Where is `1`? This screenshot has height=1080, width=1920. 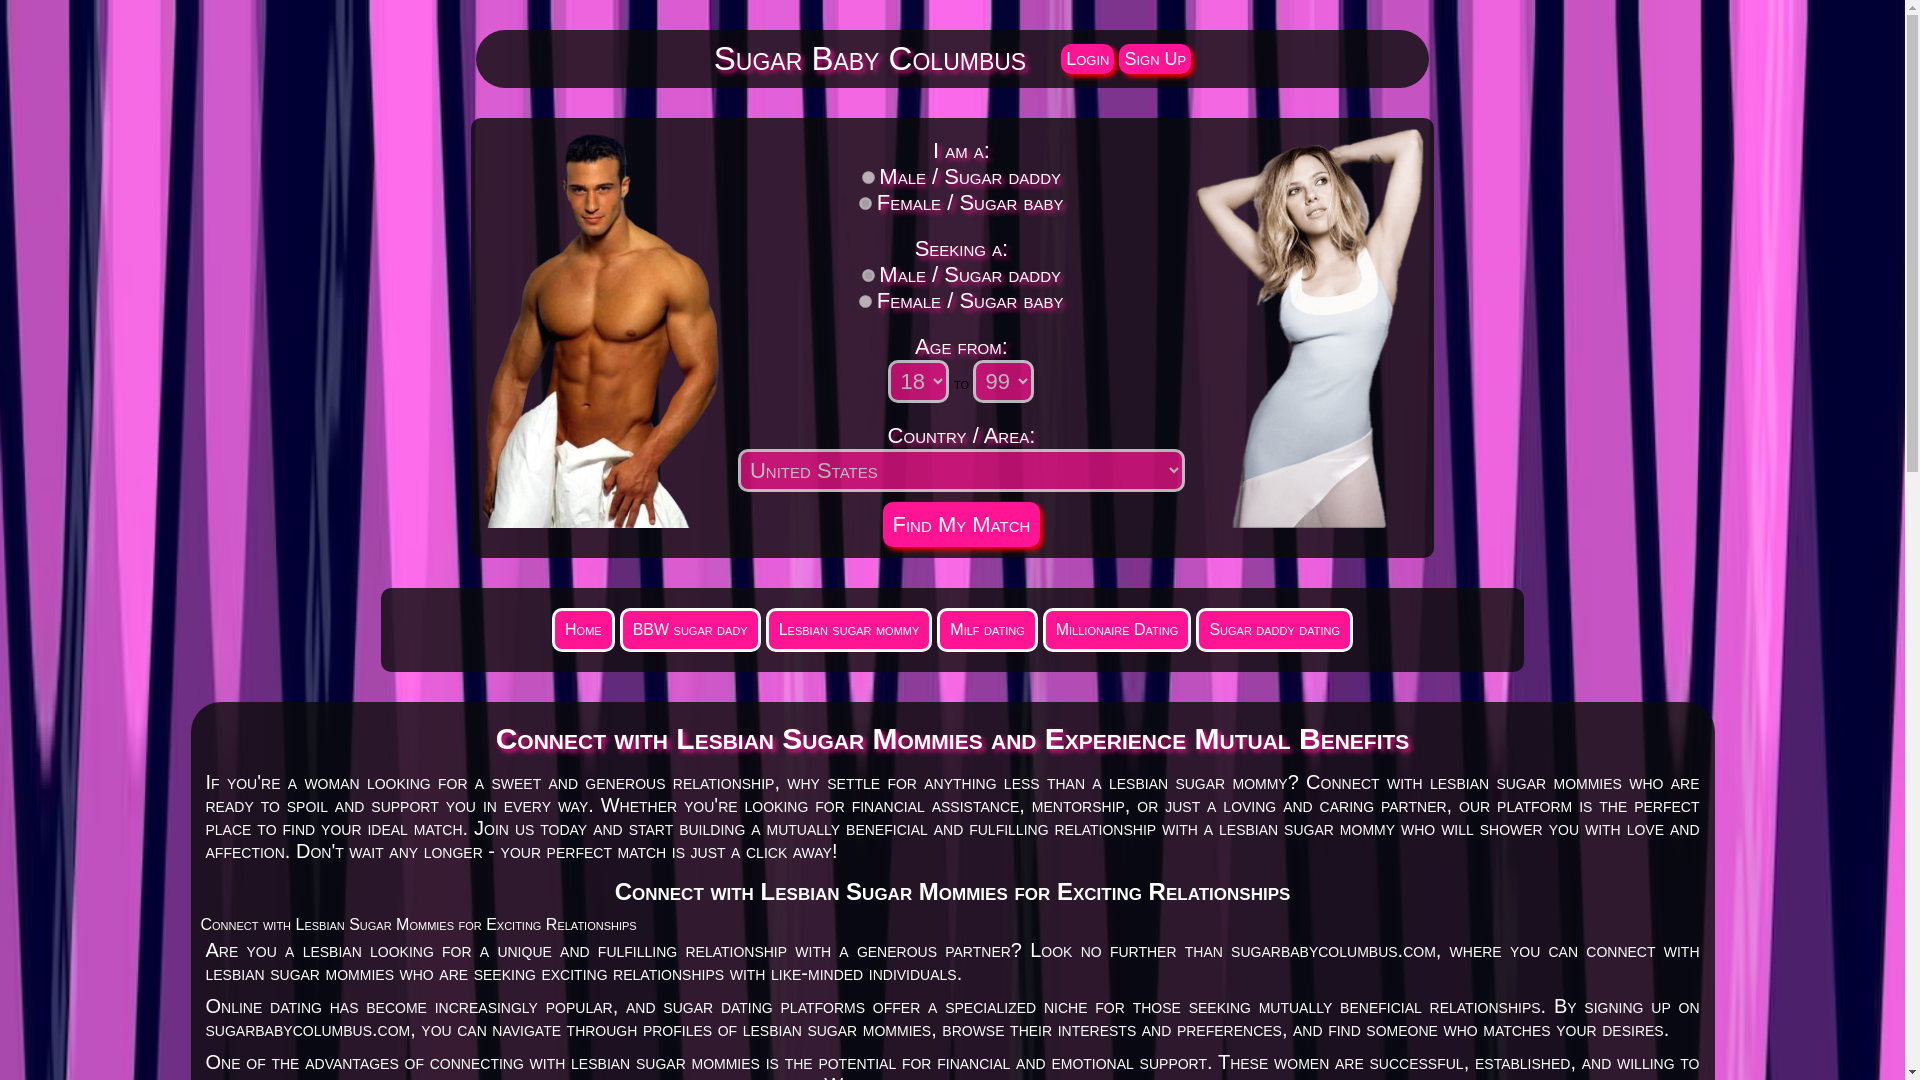 1 is located at coordinates (864, 202).